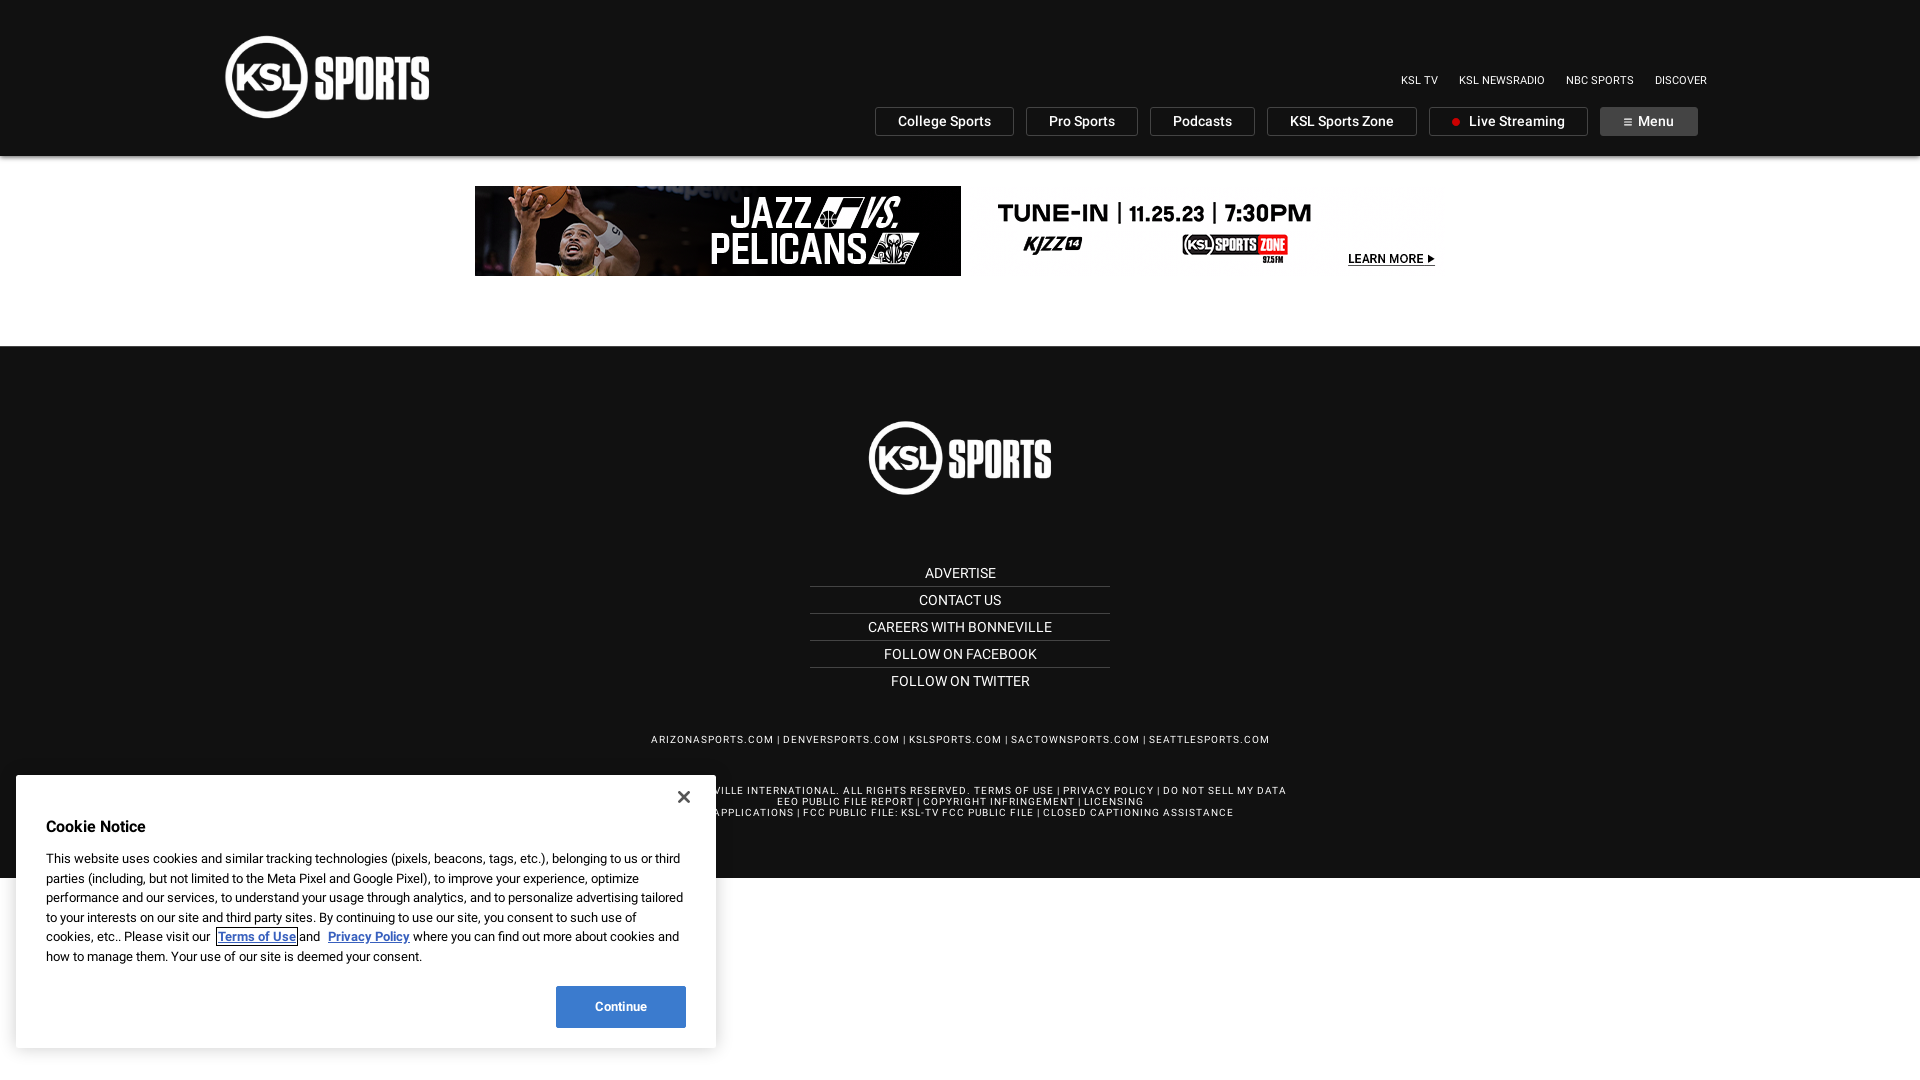 This screenshot has width=1920, height=1080. Describe the element at coordinates (840, 740) in the screenshot. I see `DENVERSPORTS.COM` at that location.